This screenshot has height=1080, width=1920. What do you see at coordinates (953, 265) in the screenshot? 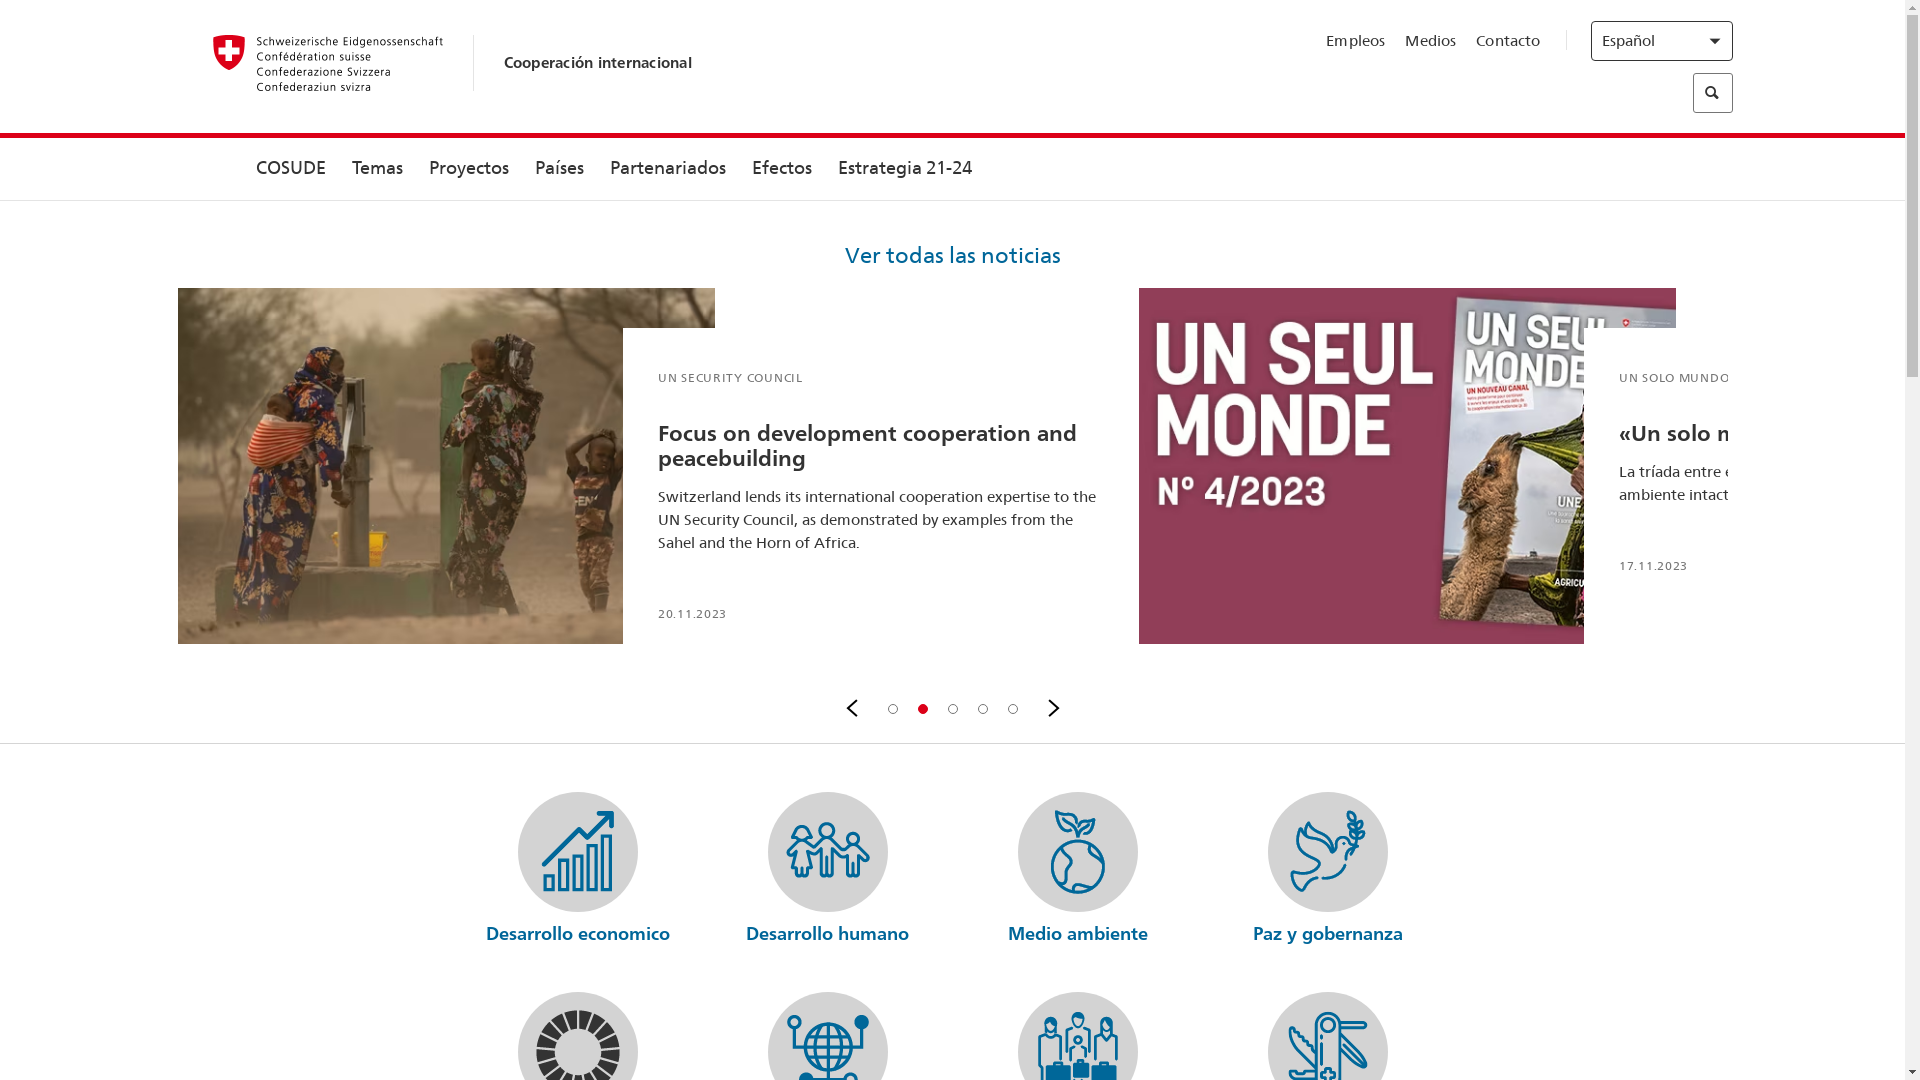
I see `Ver todas las noticias` at bounding box center [953, 265].